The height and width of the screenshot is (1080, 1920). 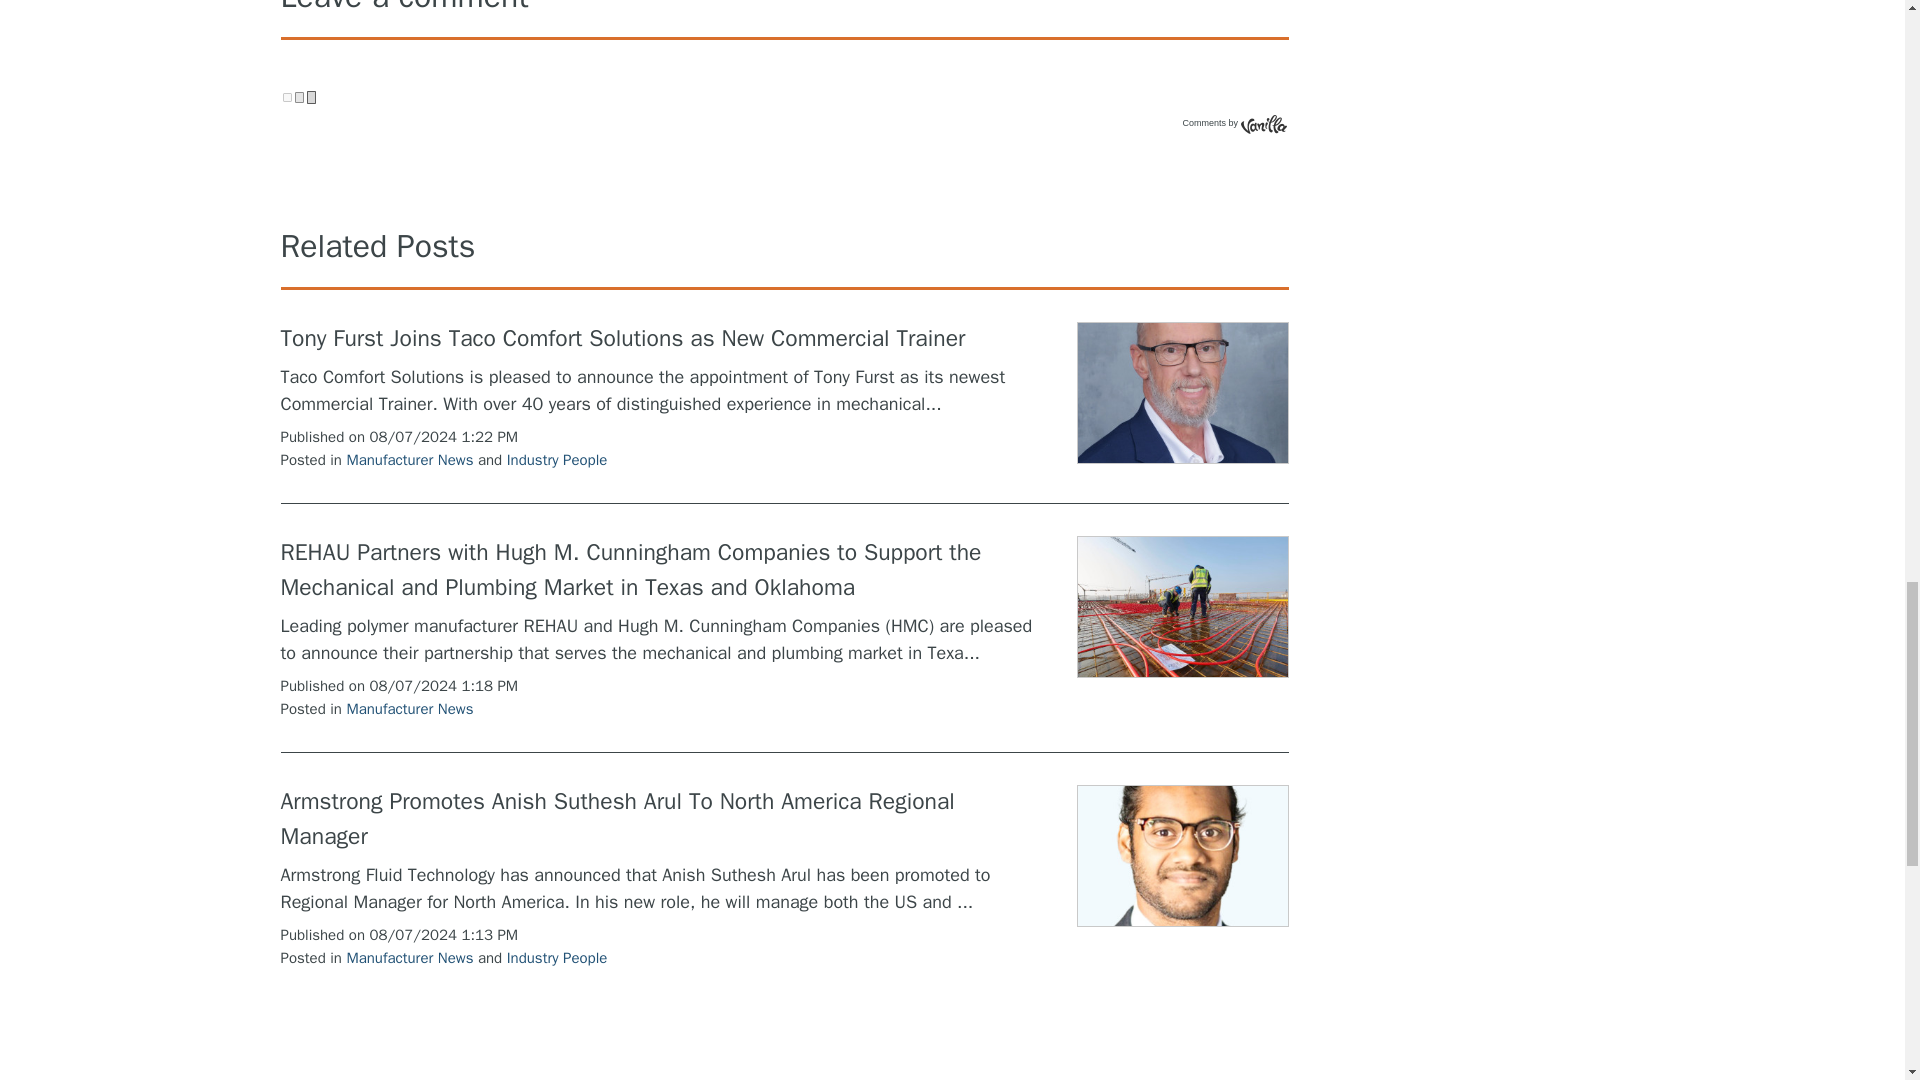 What do you see at coordinates (408, 958) in the screenshot?
I see `Manufacturer News` at bounding box center [408, 958].